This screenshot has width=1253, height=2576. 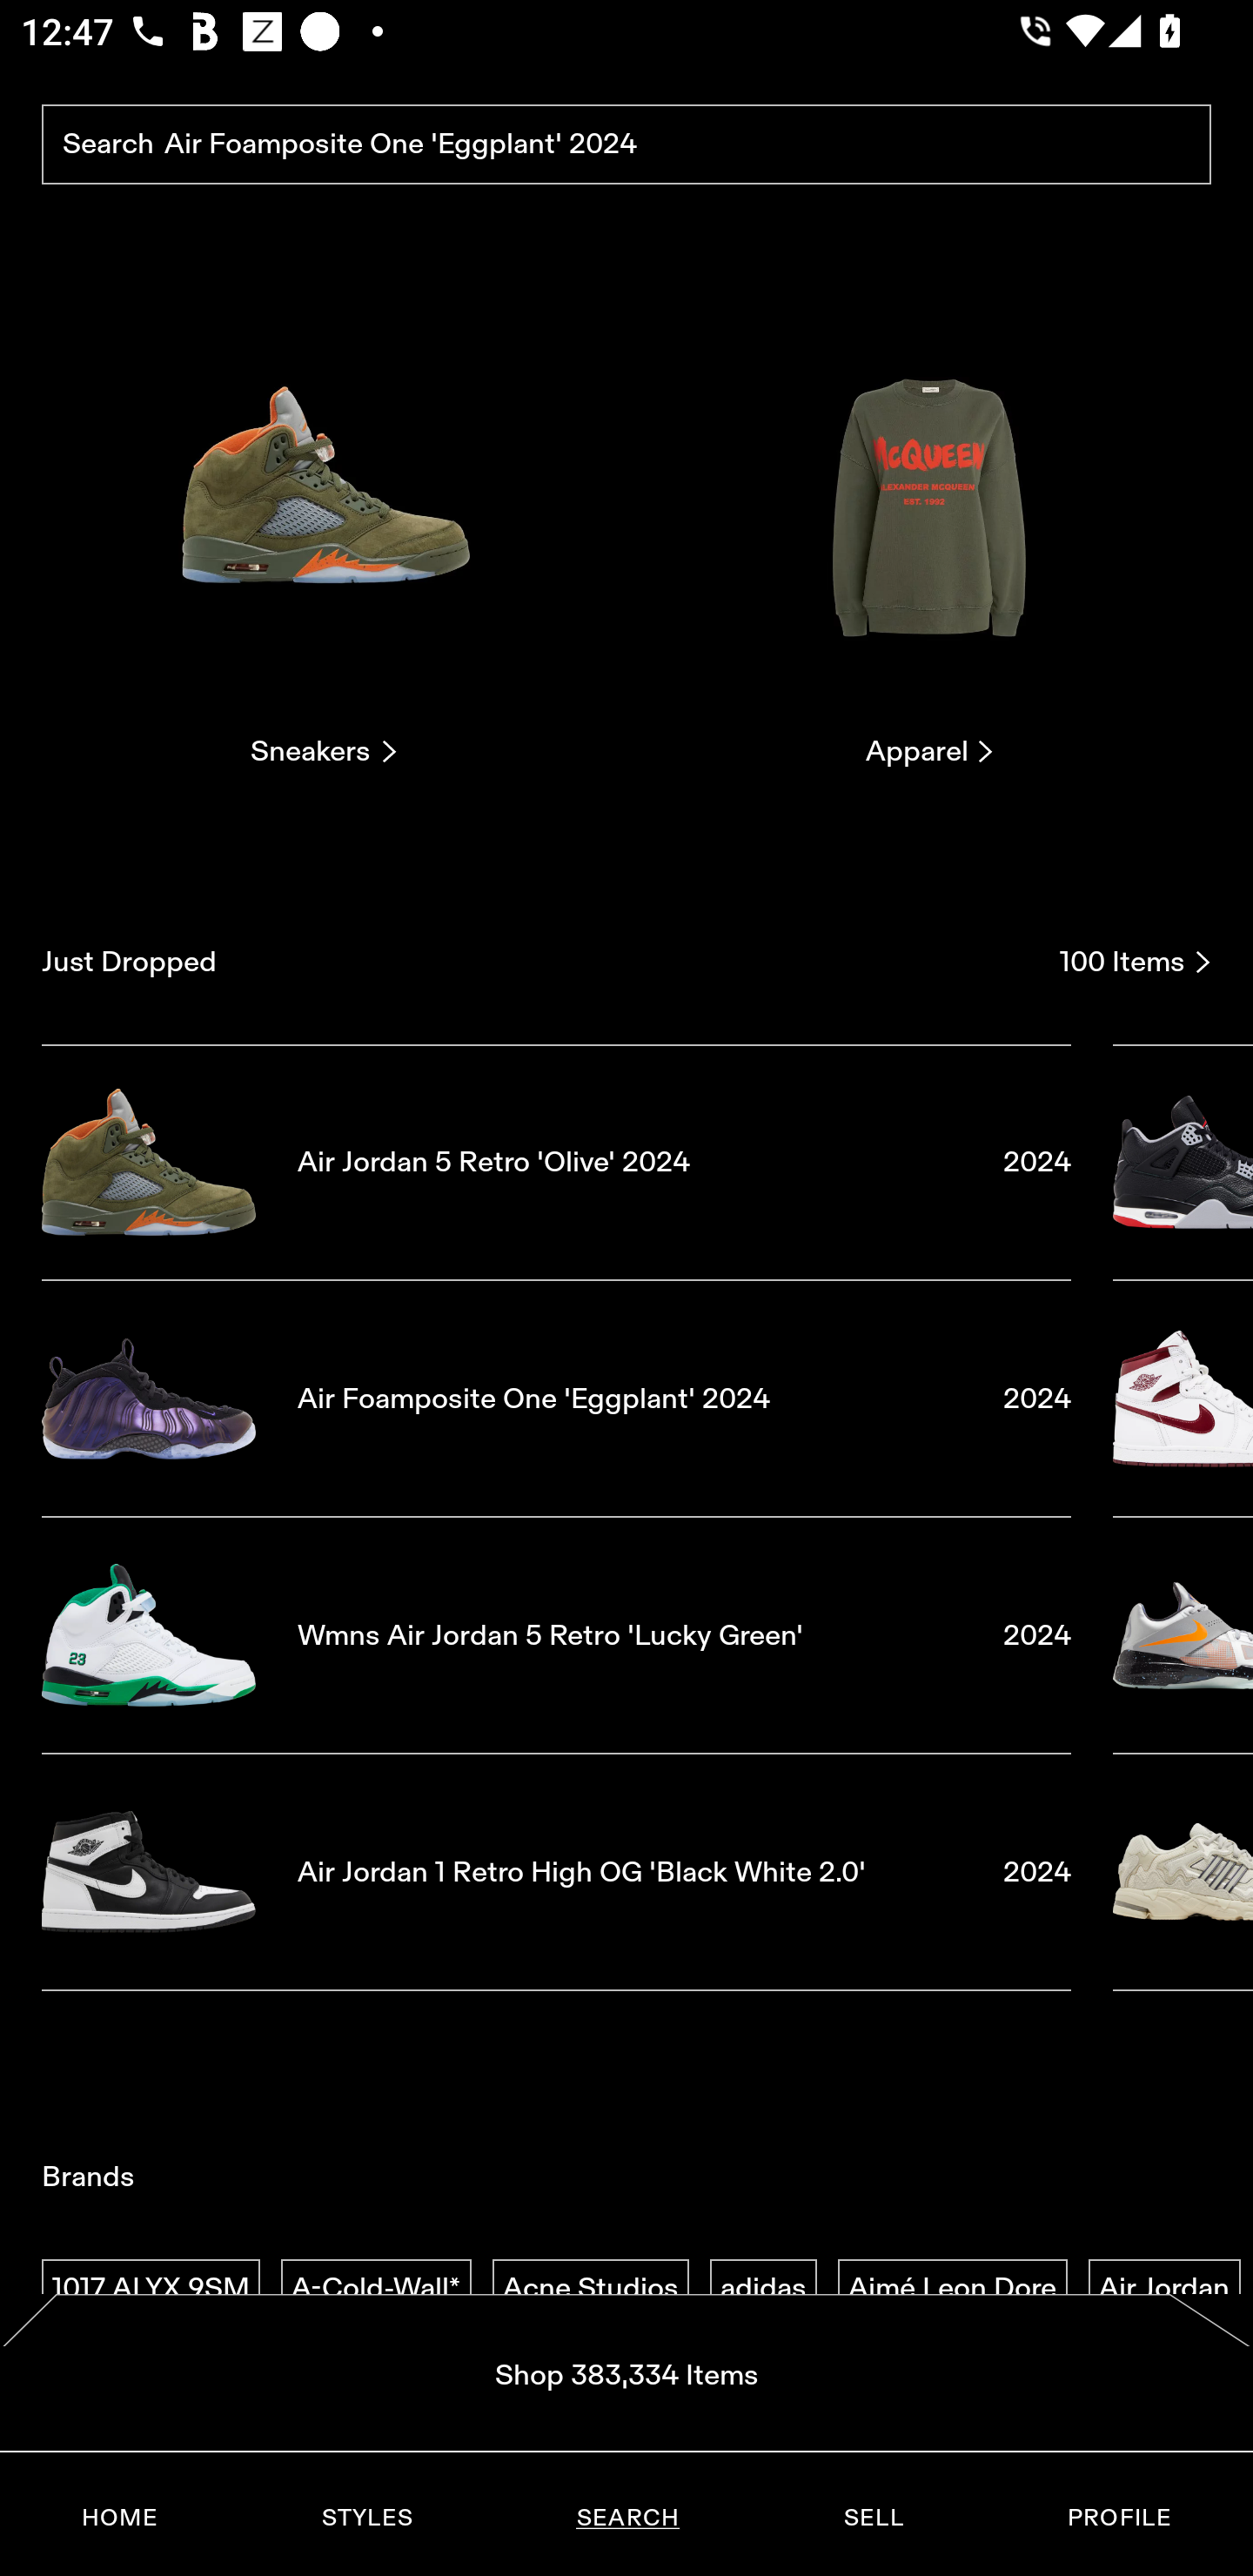 I want to click on Air Jordan 1 Retro High OG 'Black White 2.0' 2024, so click(x=556, y=1873).